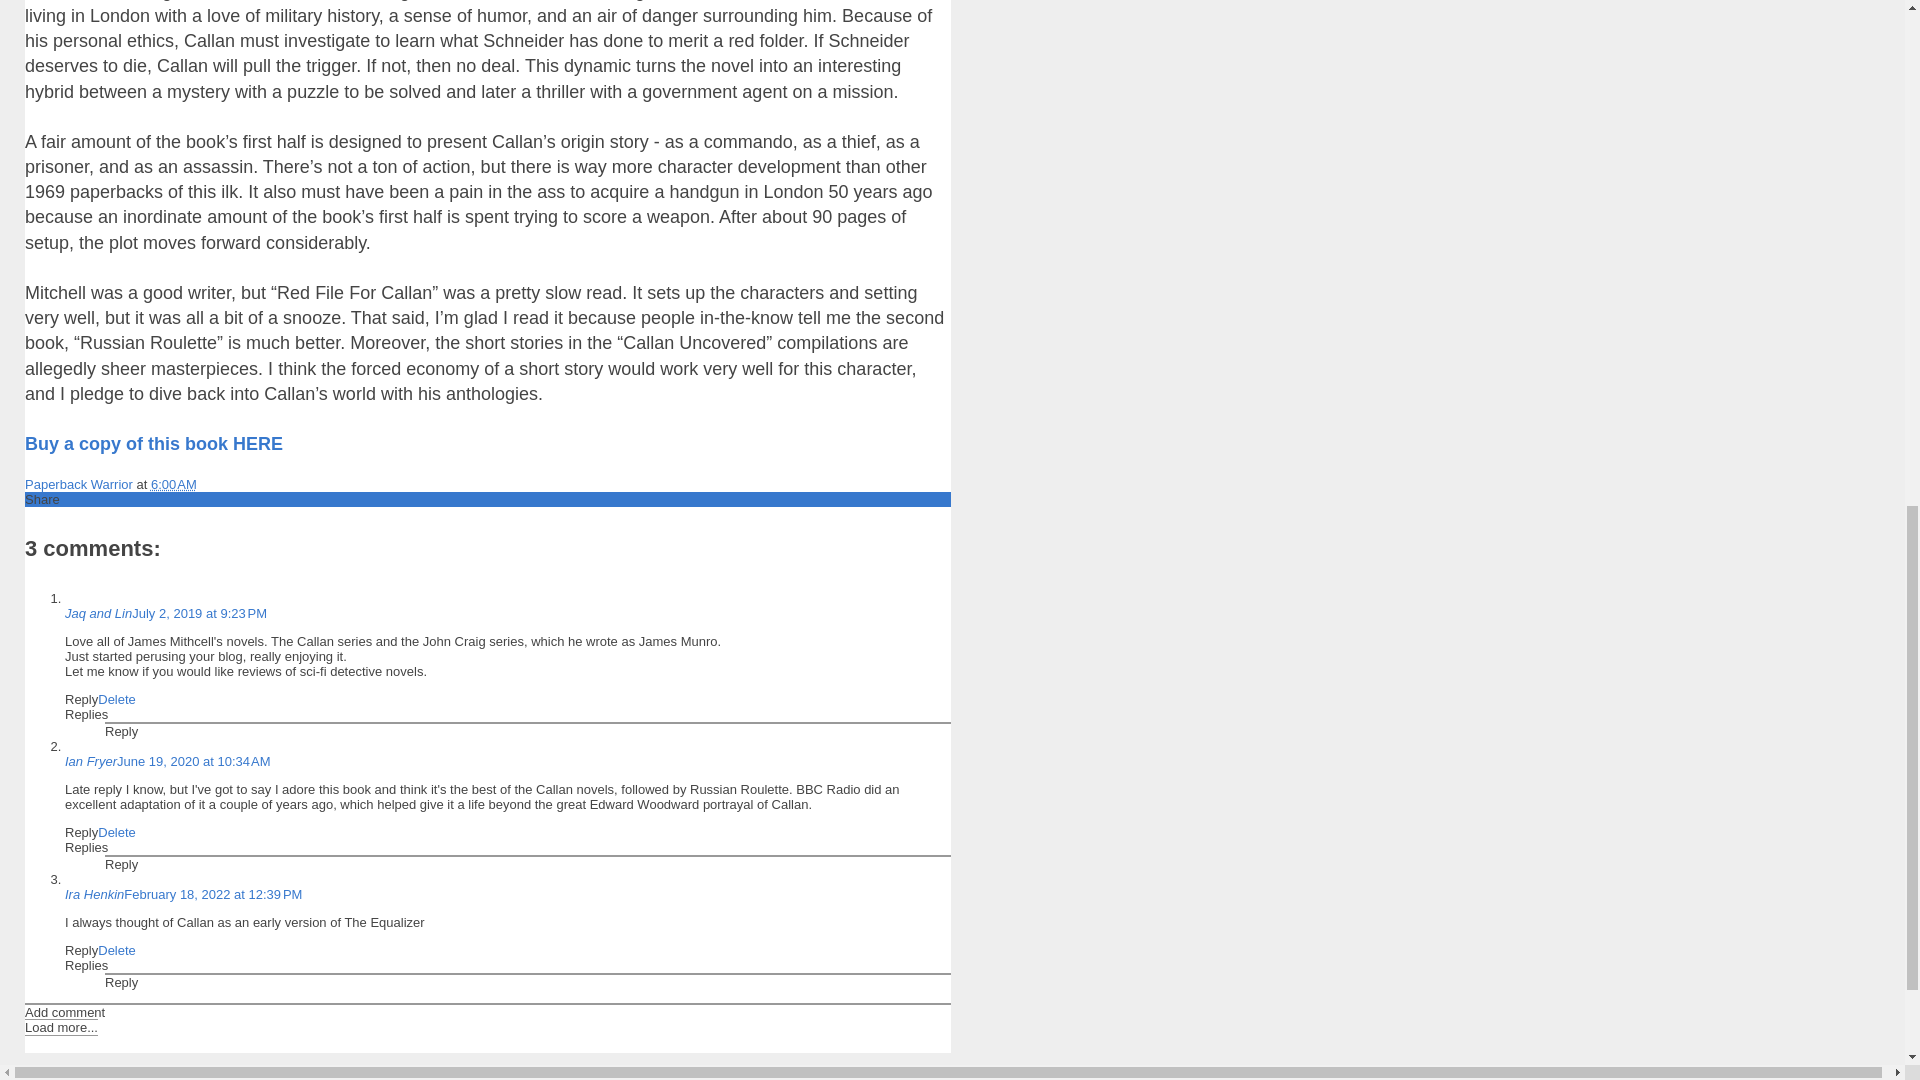 The image size is (1920, 1080). I want to click on Load more..., so click(60, 1027).